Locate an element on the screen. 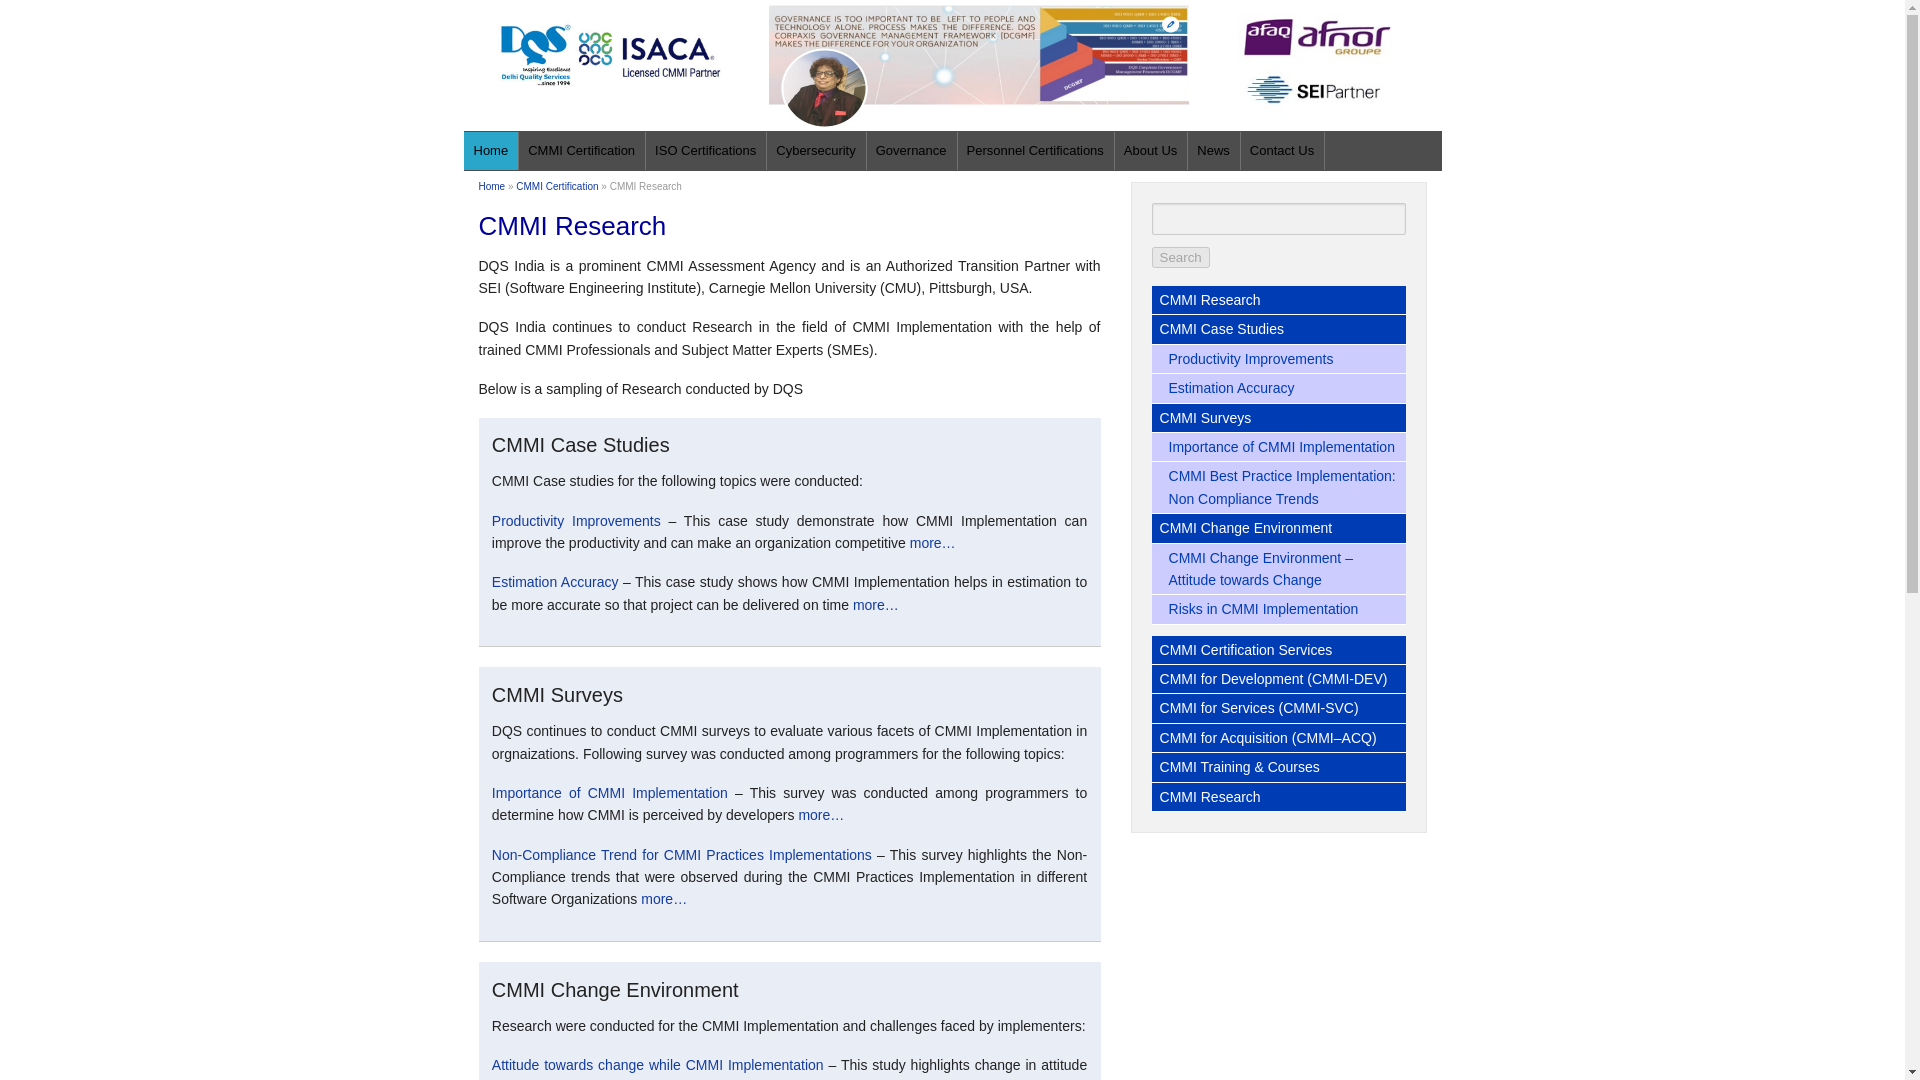 Image resolution: width=1920 pixels, height=1080 pixels. CMMI Certification is located at coordinates (556, 186).